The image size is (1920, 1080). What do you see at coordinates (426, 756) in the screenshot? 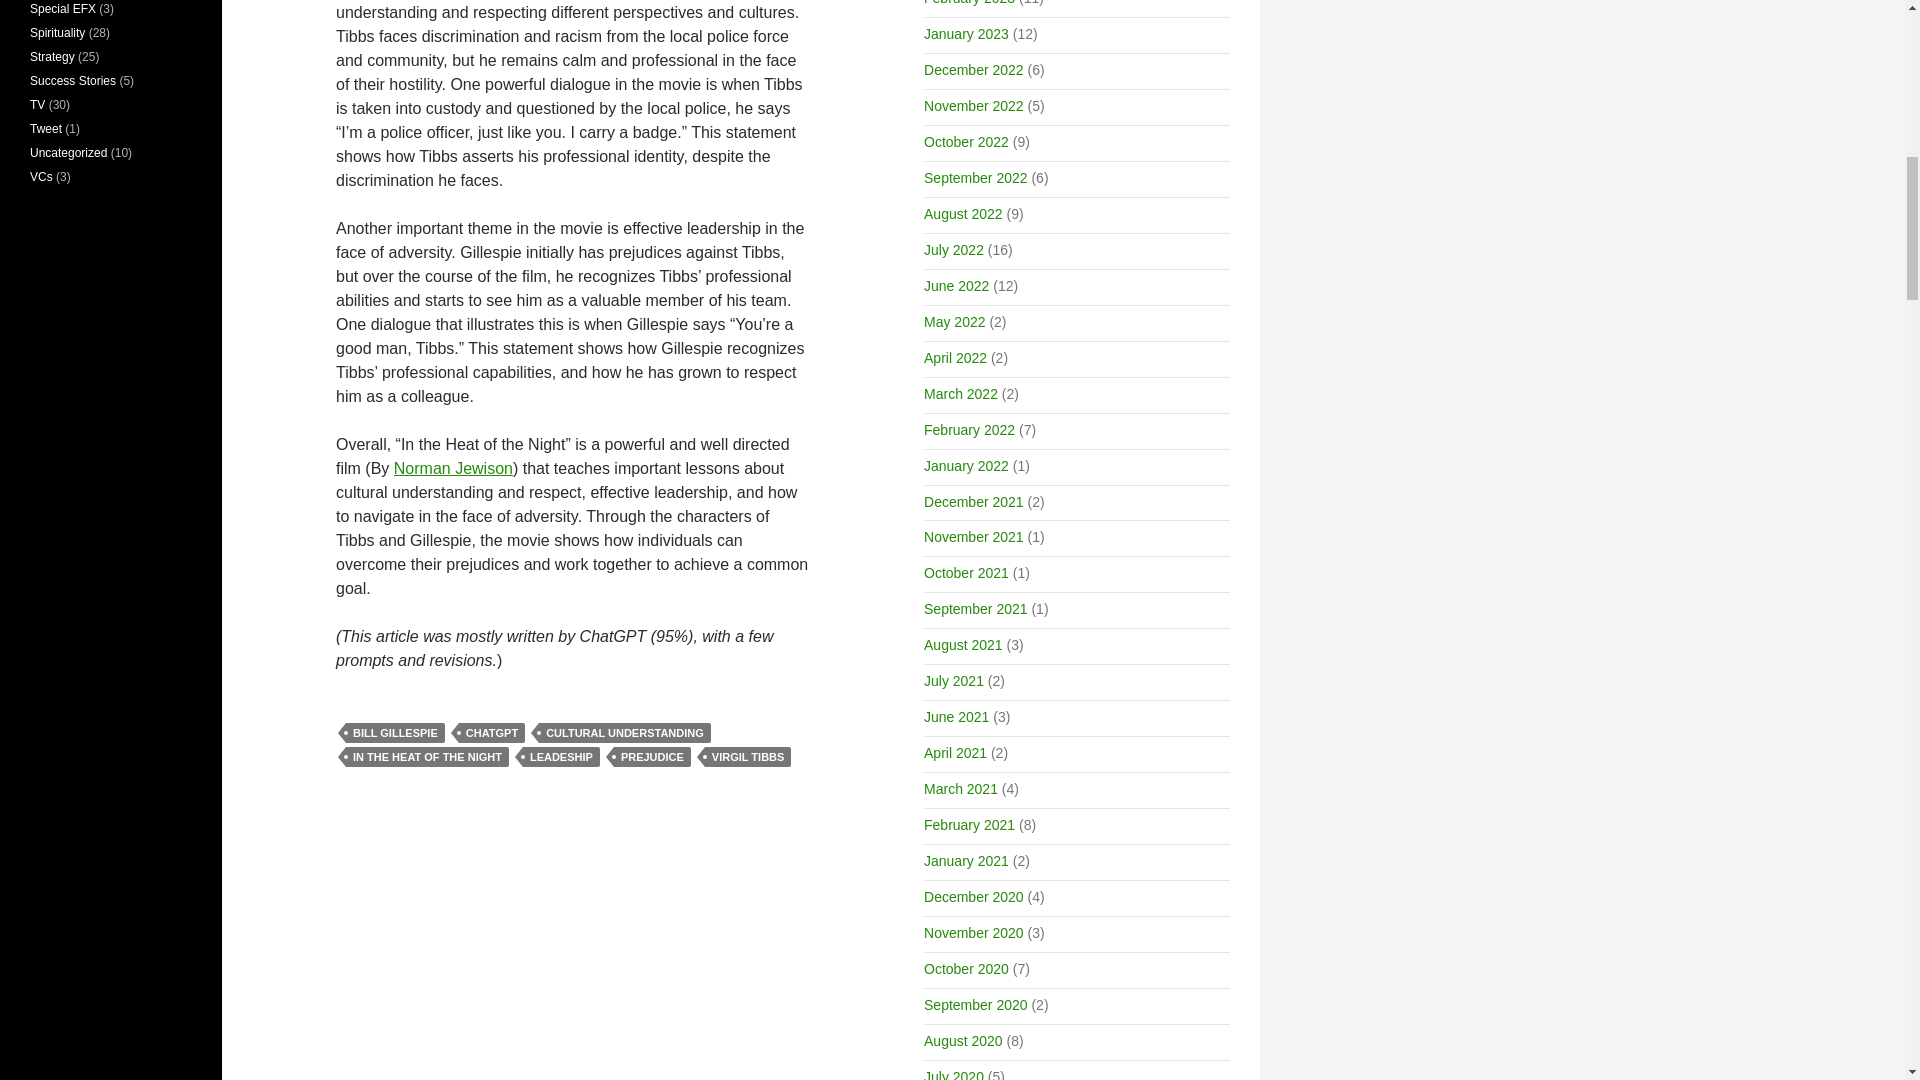
I see `IN THE HEAT OF THE NIGHT` at bounding box center [426, 756].